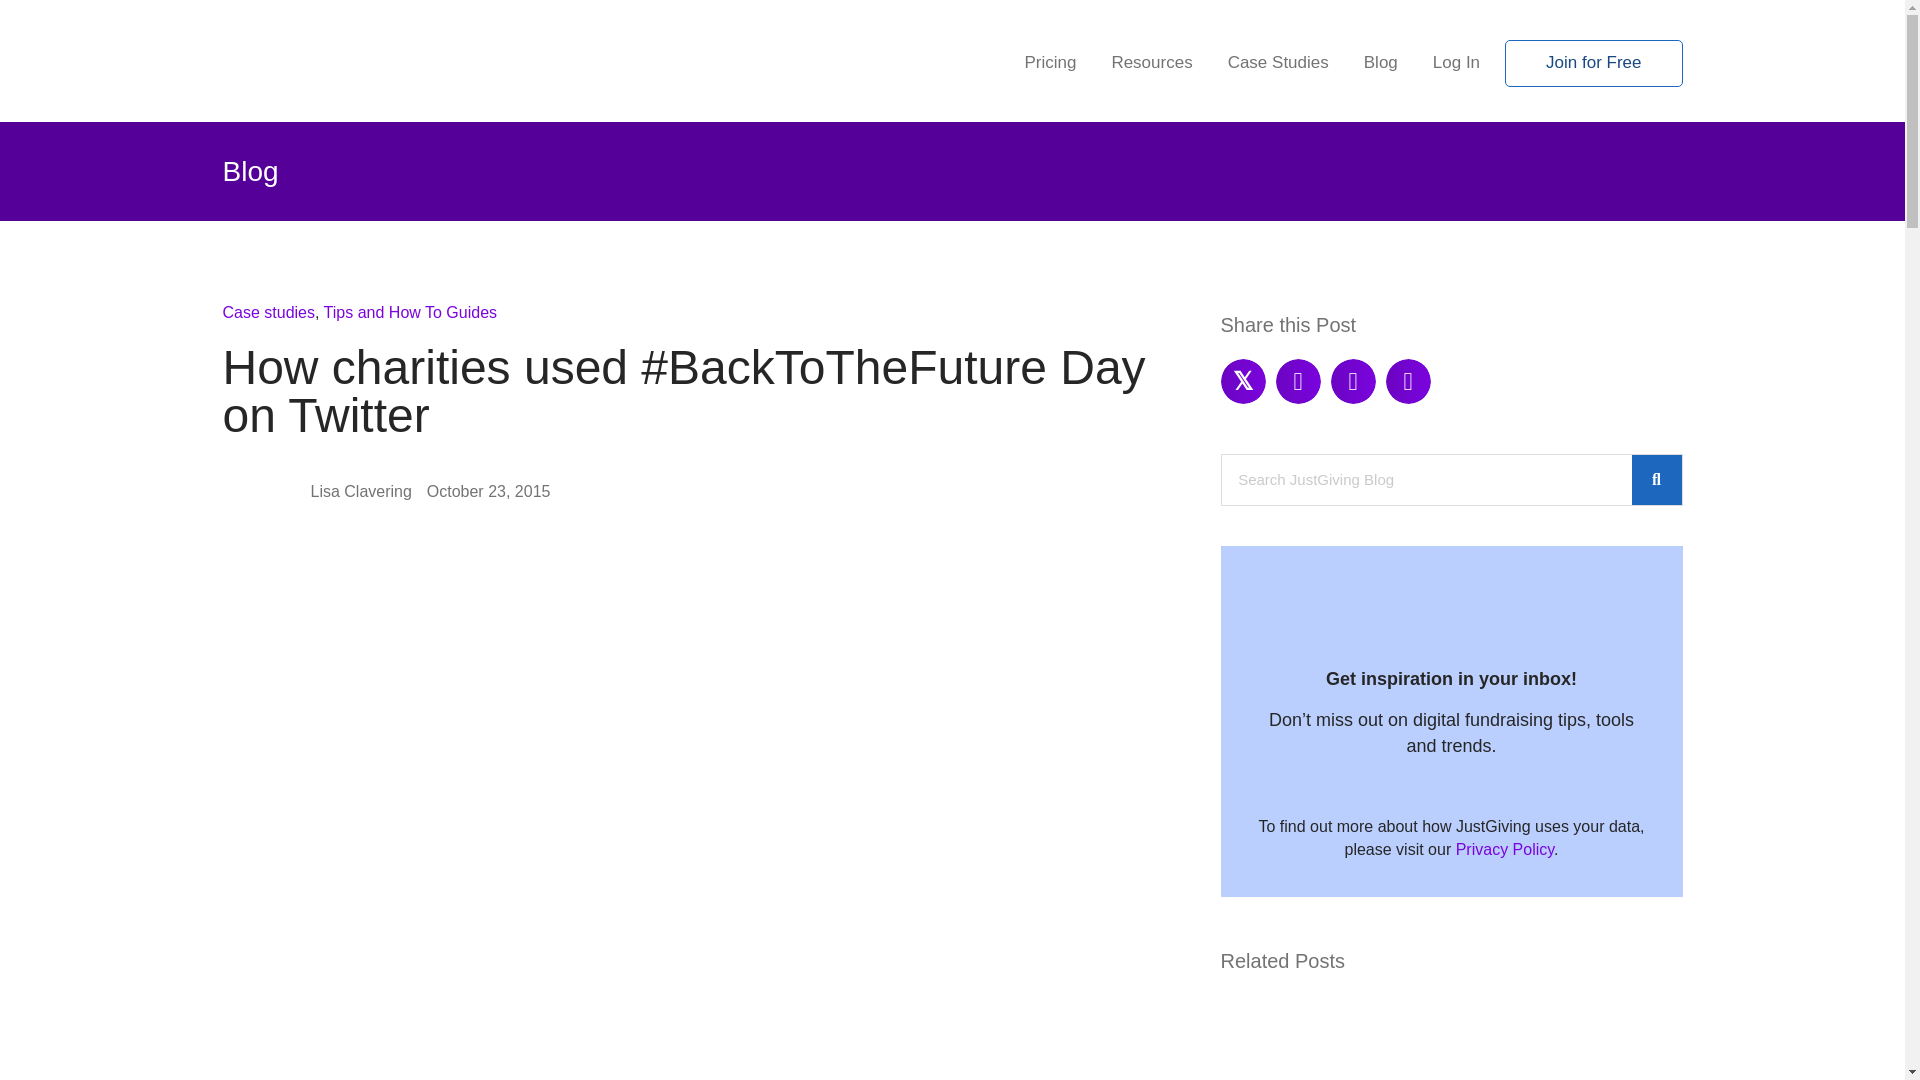  Describe the element at coordinates (1426, 480) in the screenshot. I see `Search` at that location.